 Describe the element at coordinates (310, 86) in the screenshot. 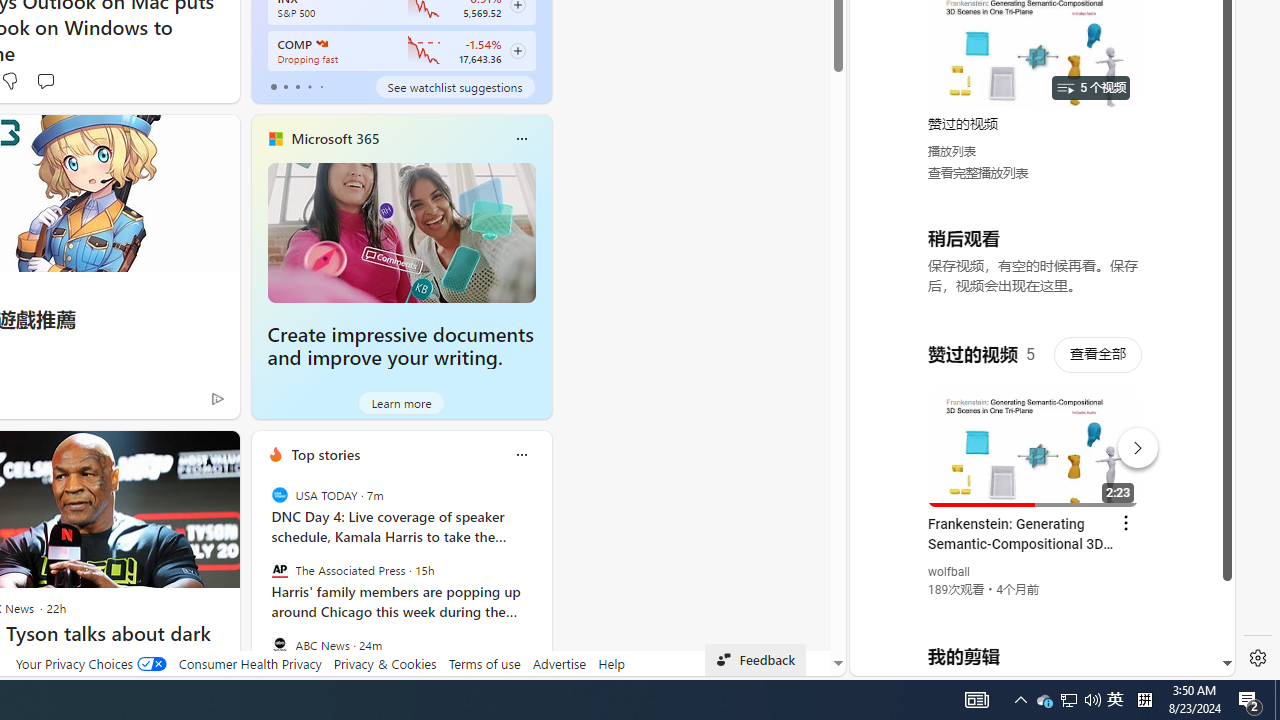

I see `tab-3` at that location.